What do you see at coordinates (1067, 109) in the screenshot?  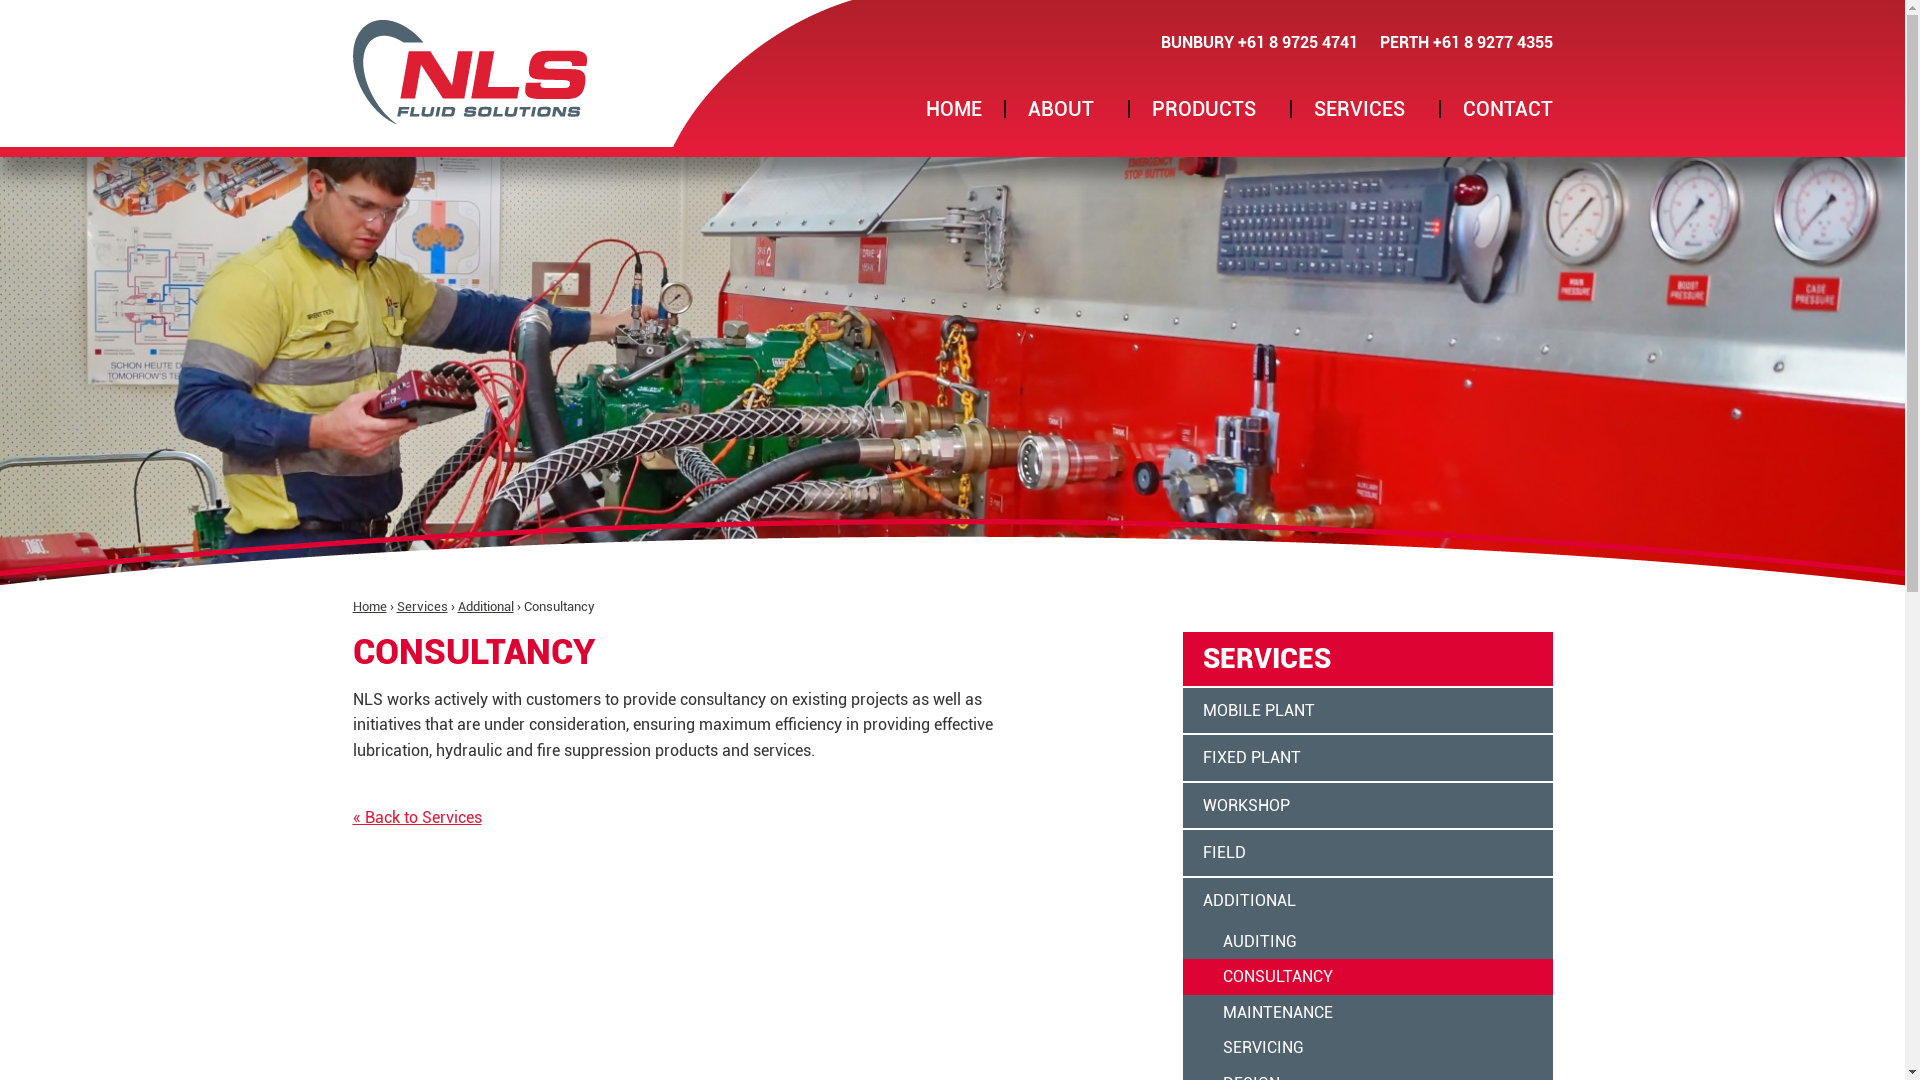 I see `ABOUT` at bounding box center [1067, 109].